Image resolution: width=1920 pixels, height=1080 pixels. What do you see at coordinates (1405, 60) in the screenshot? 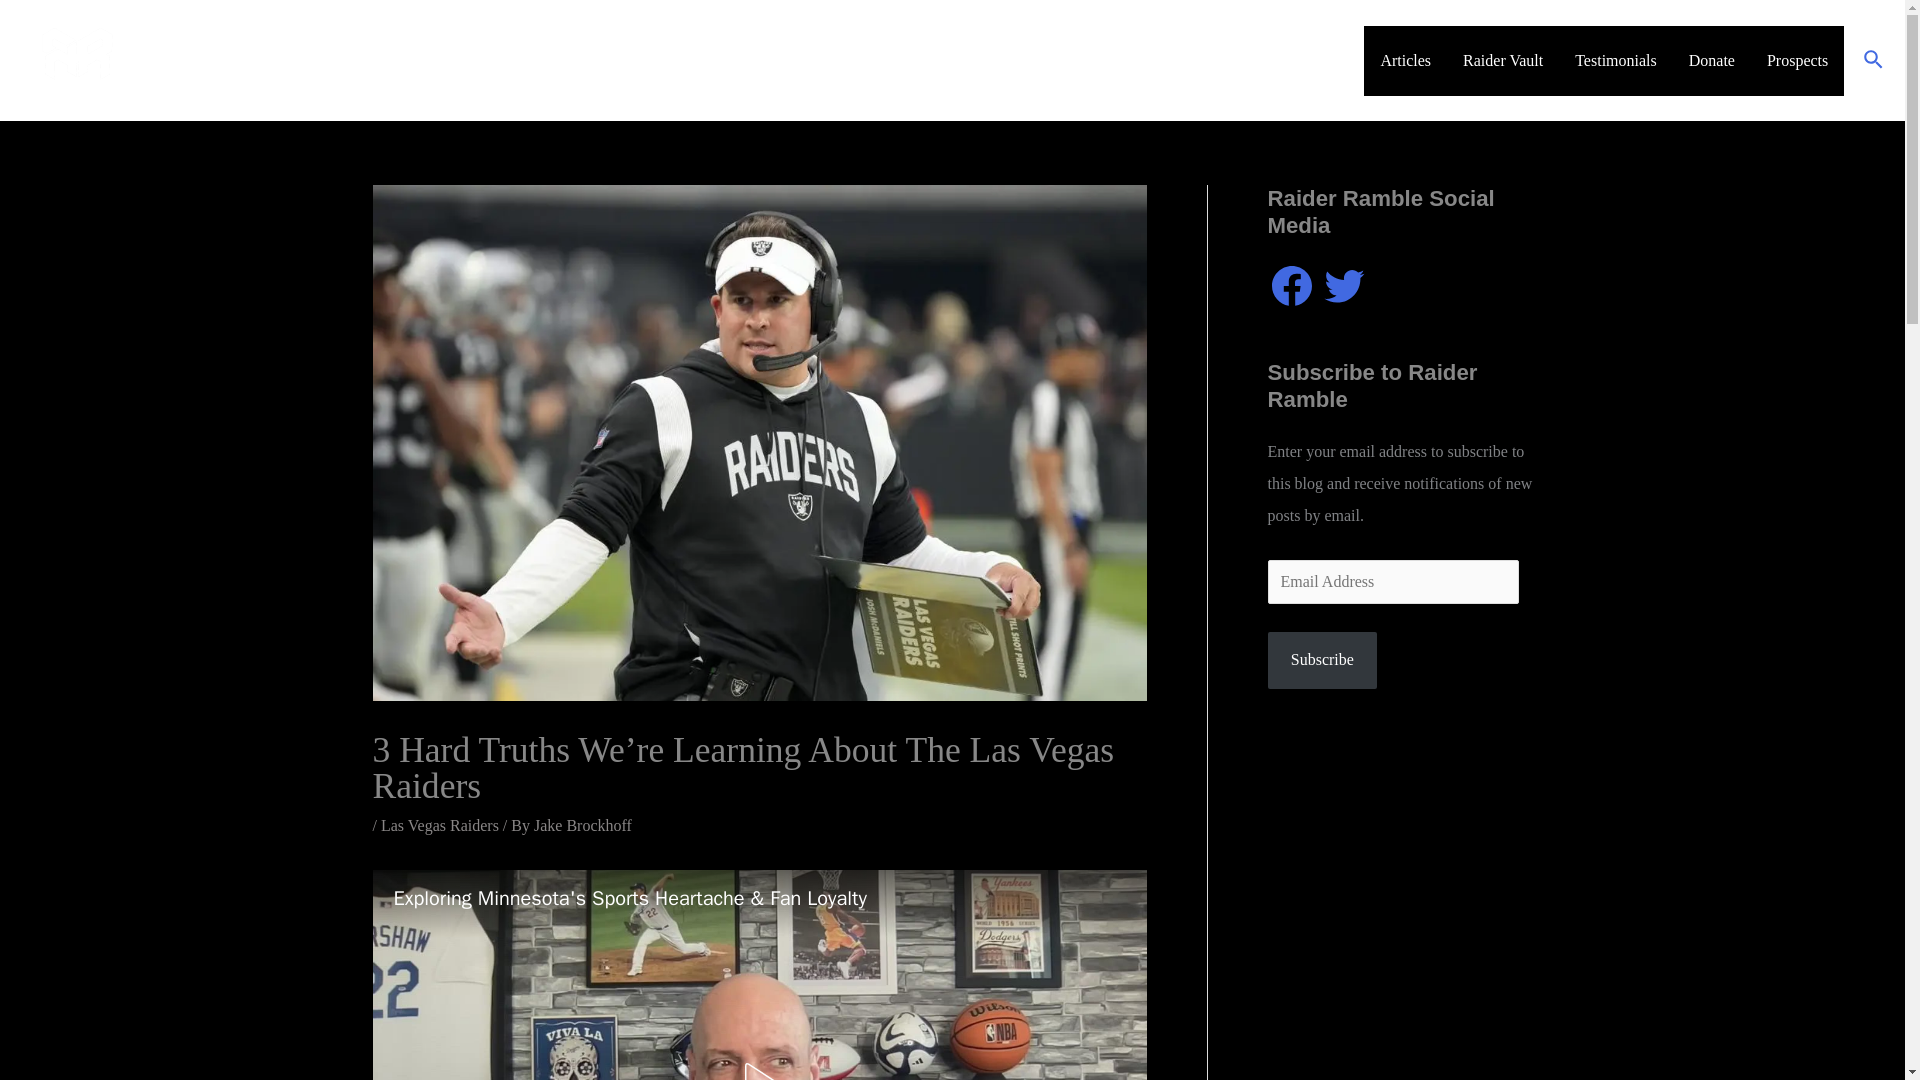
I see `Articles` at bounding box center [1405, 60].